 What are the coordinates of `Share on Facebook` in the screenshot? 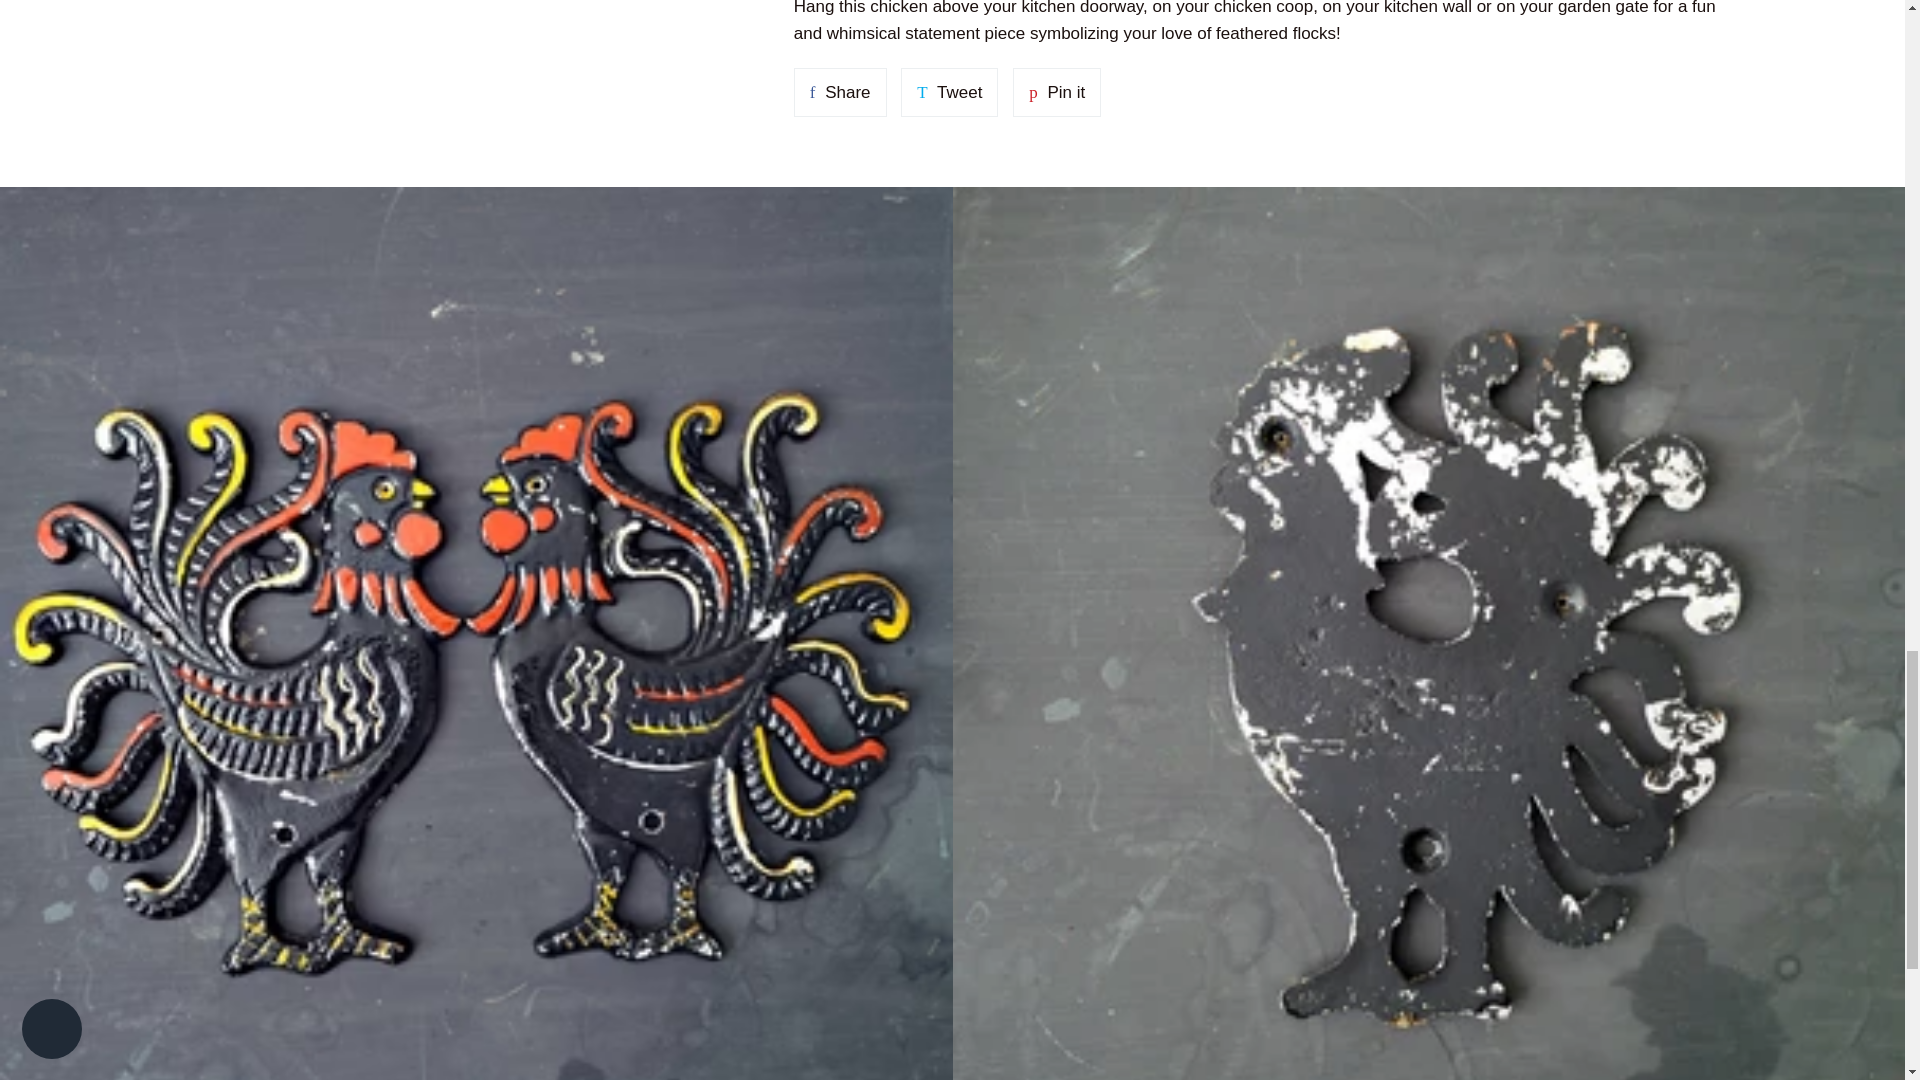 It's located at (840, 92).